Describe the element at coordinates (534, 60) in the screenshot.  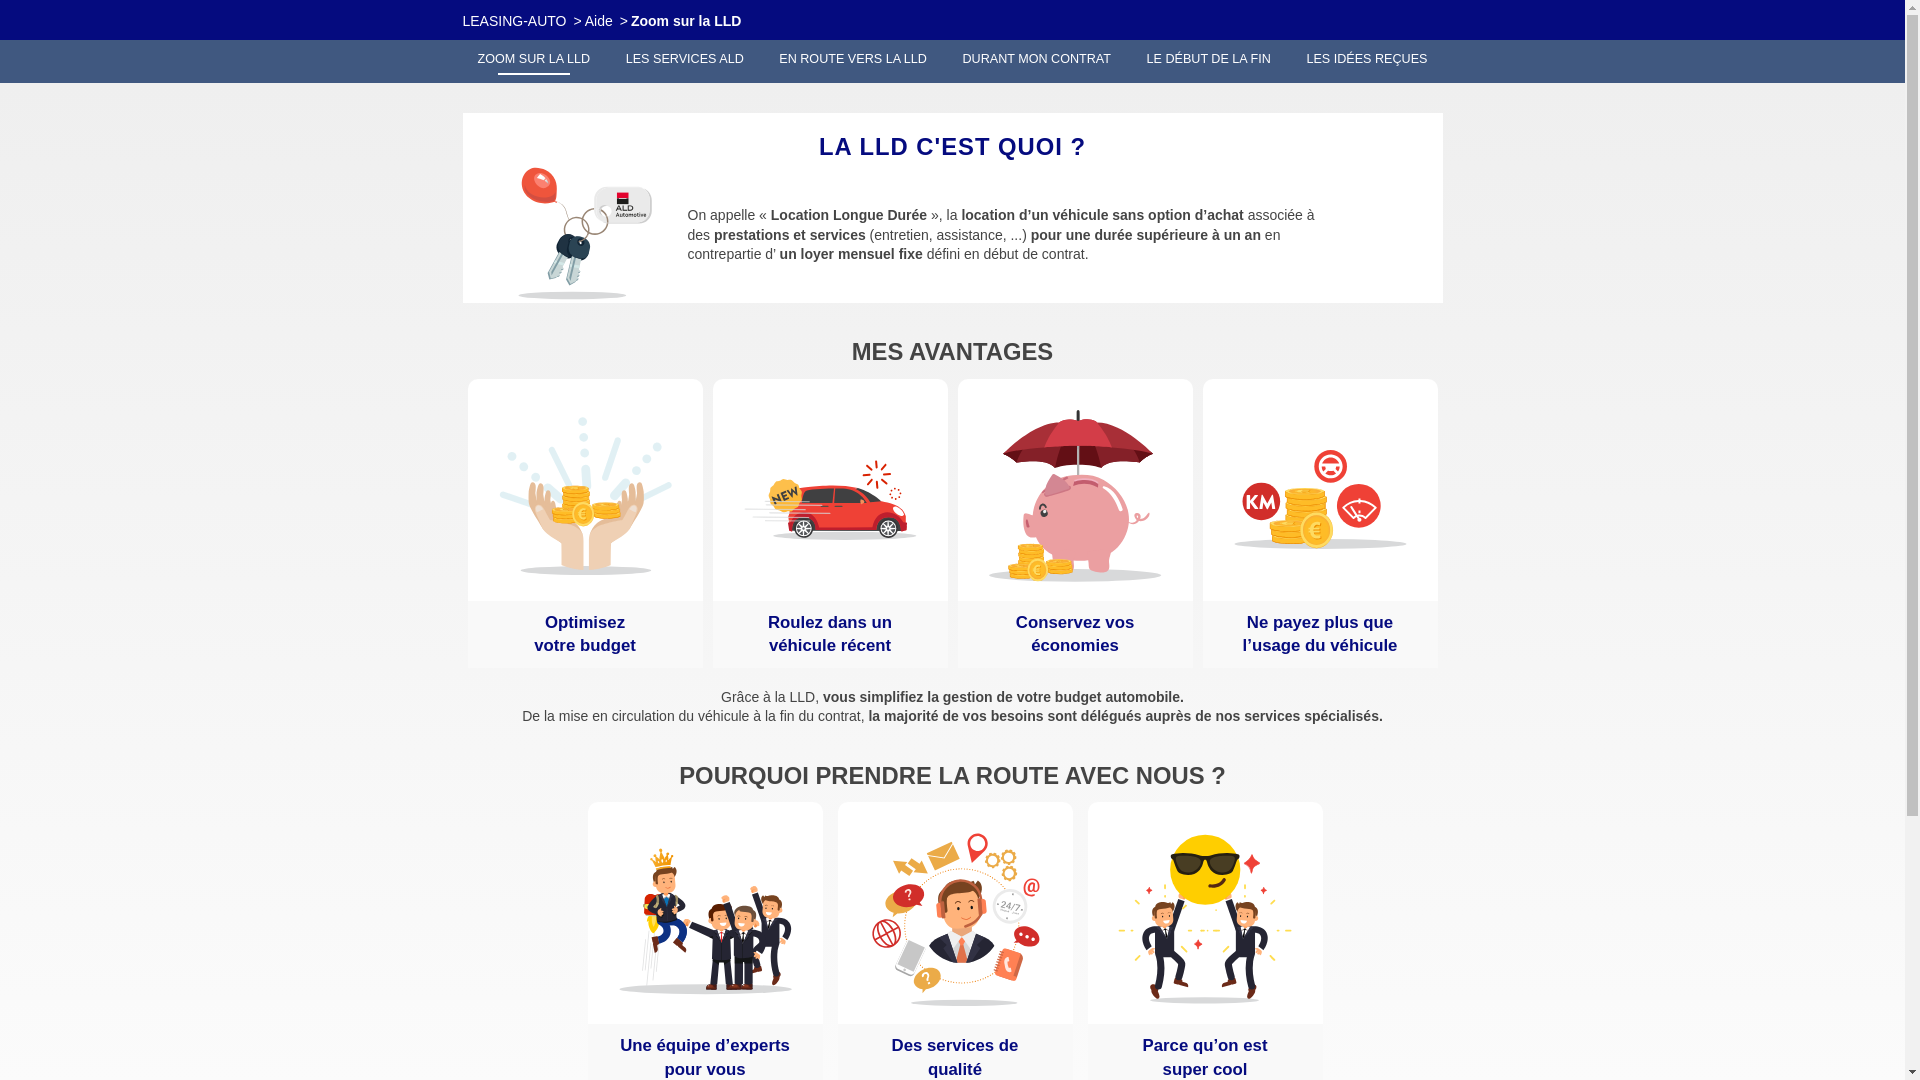
I see `ZOOM SUR LA LLD` at that location.